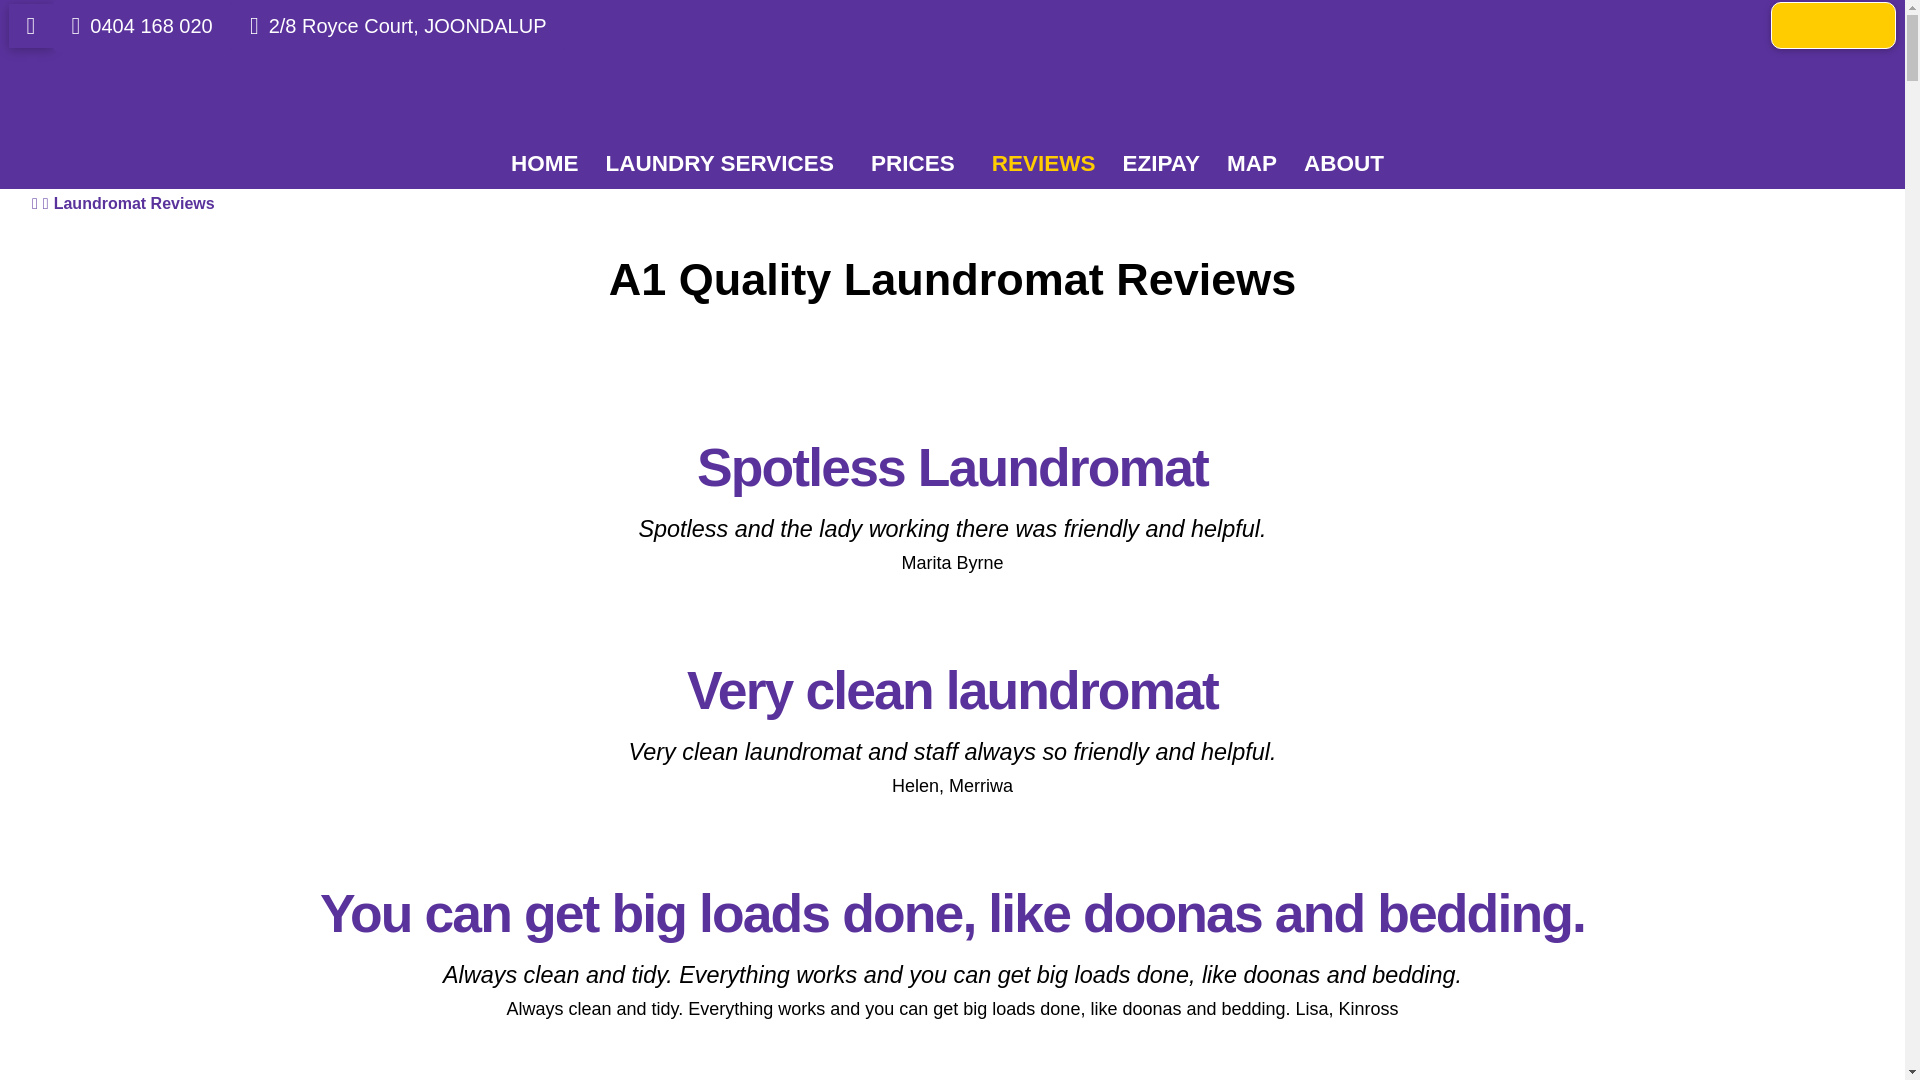  What do you see at coordinates (1348, 164) in the screenshot?
I see `ABOUT` at bounding box center [1348, 164].